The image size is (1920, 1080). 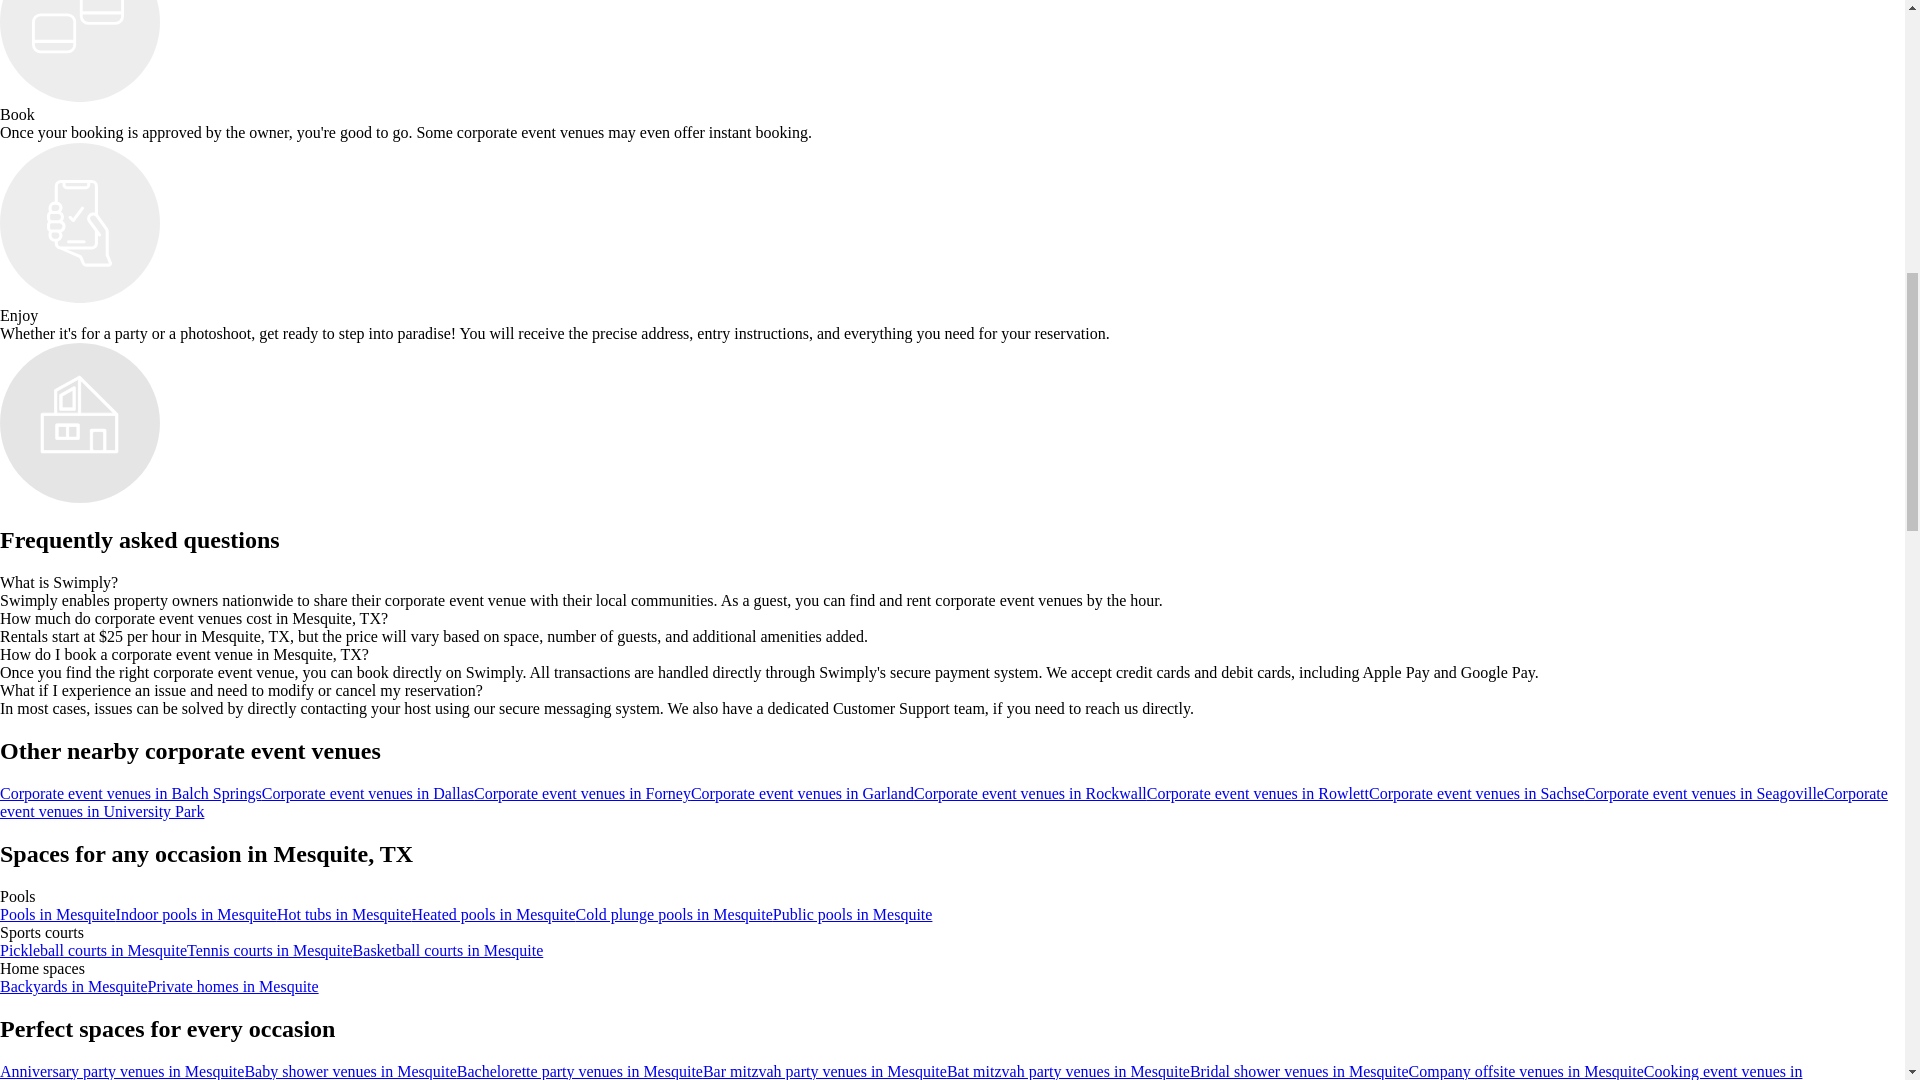 I want to click on Corporate event venues in Dallas, so click(x=368, y=794).